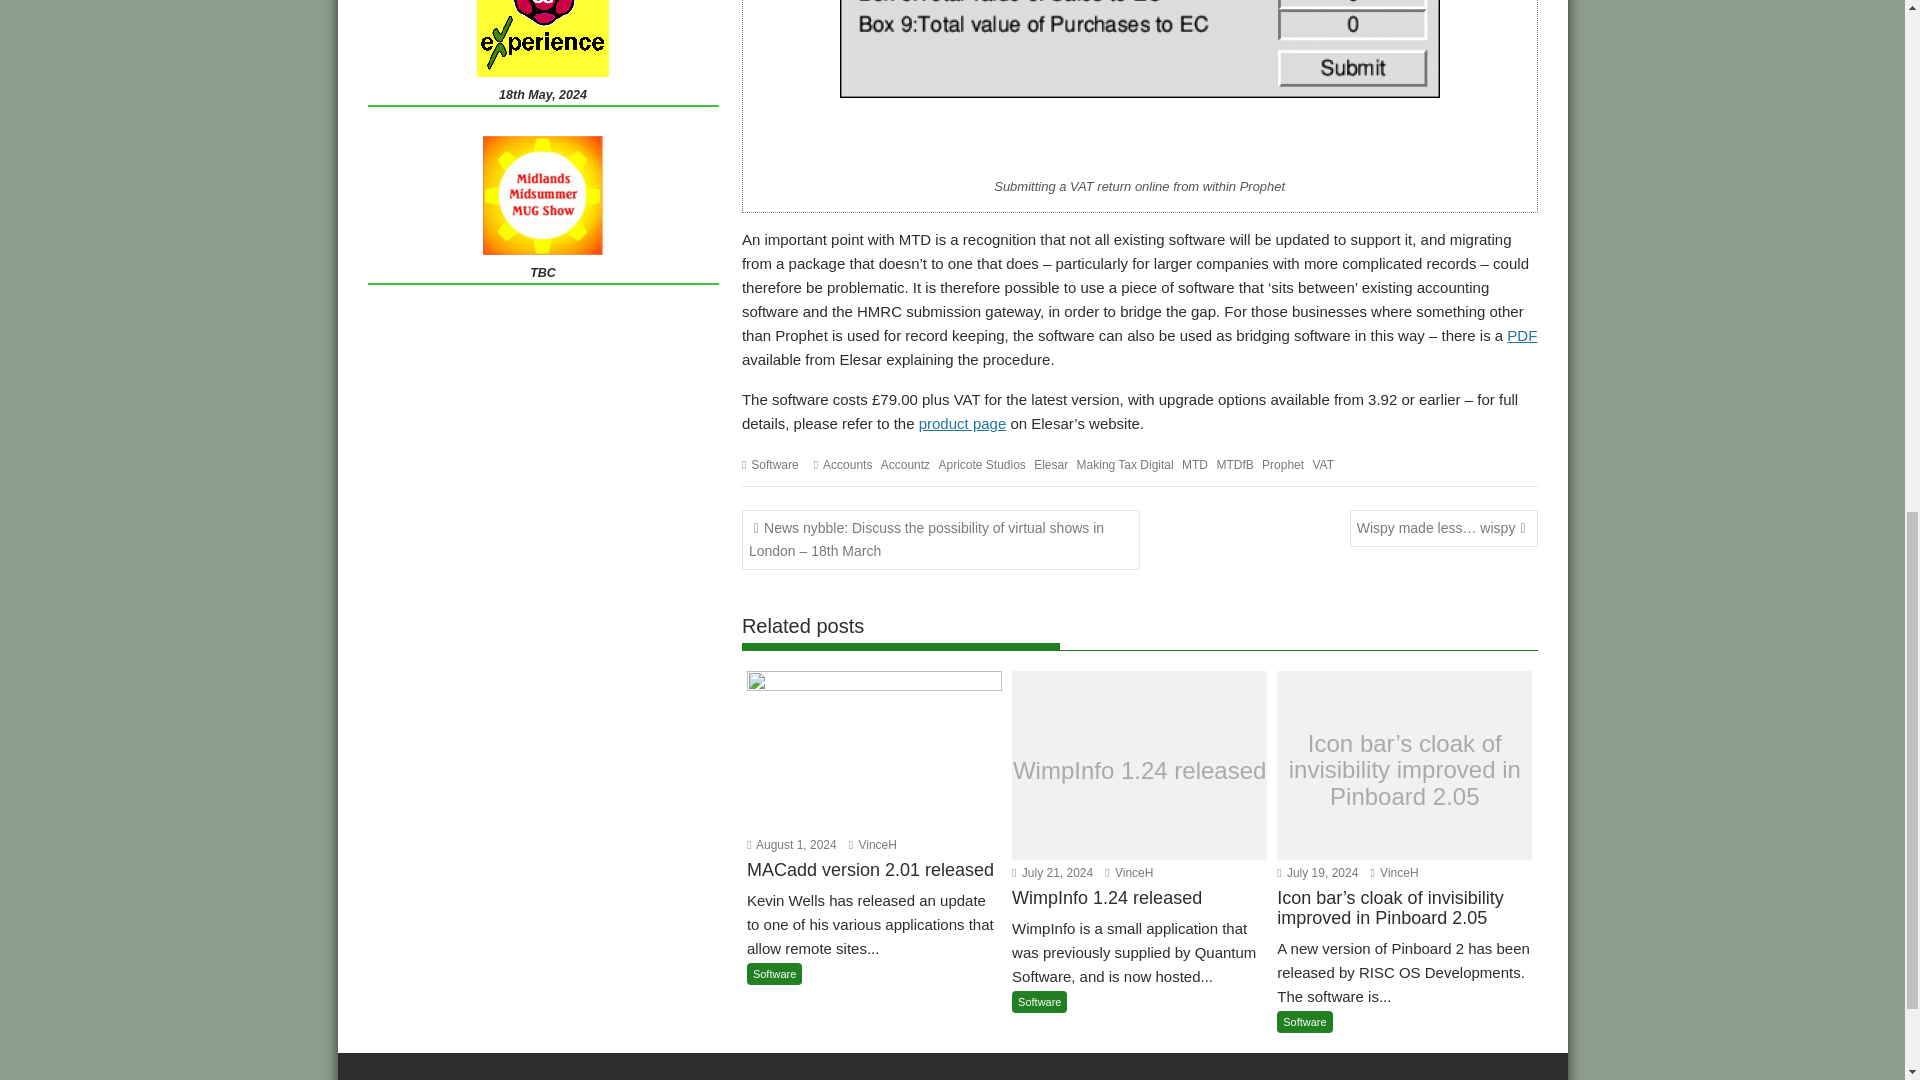 The image size is (1920, 1080). Describe the element at coordinates (847, 464) in the screenshot. I see `Accounts` at that location.